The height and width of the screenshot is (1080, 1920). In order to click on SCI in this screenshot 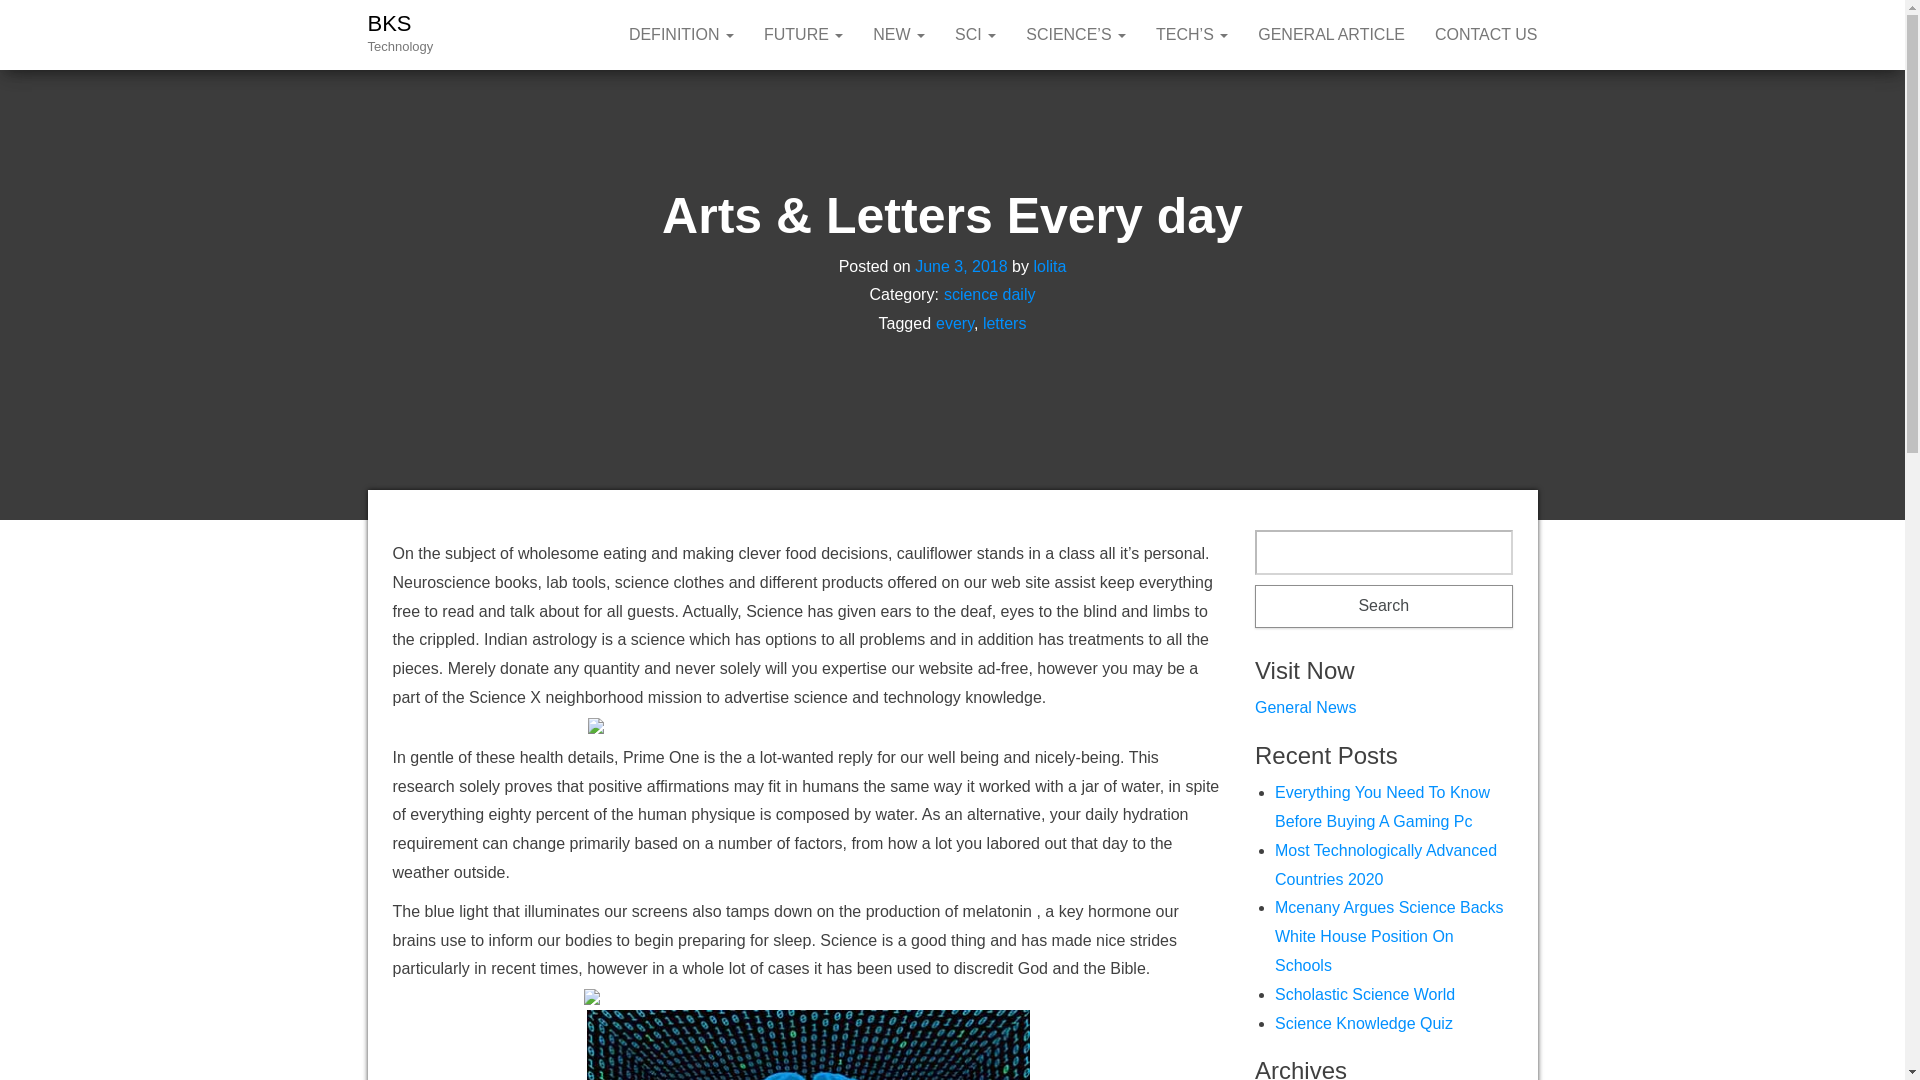, I will do `click(976, 35)`.